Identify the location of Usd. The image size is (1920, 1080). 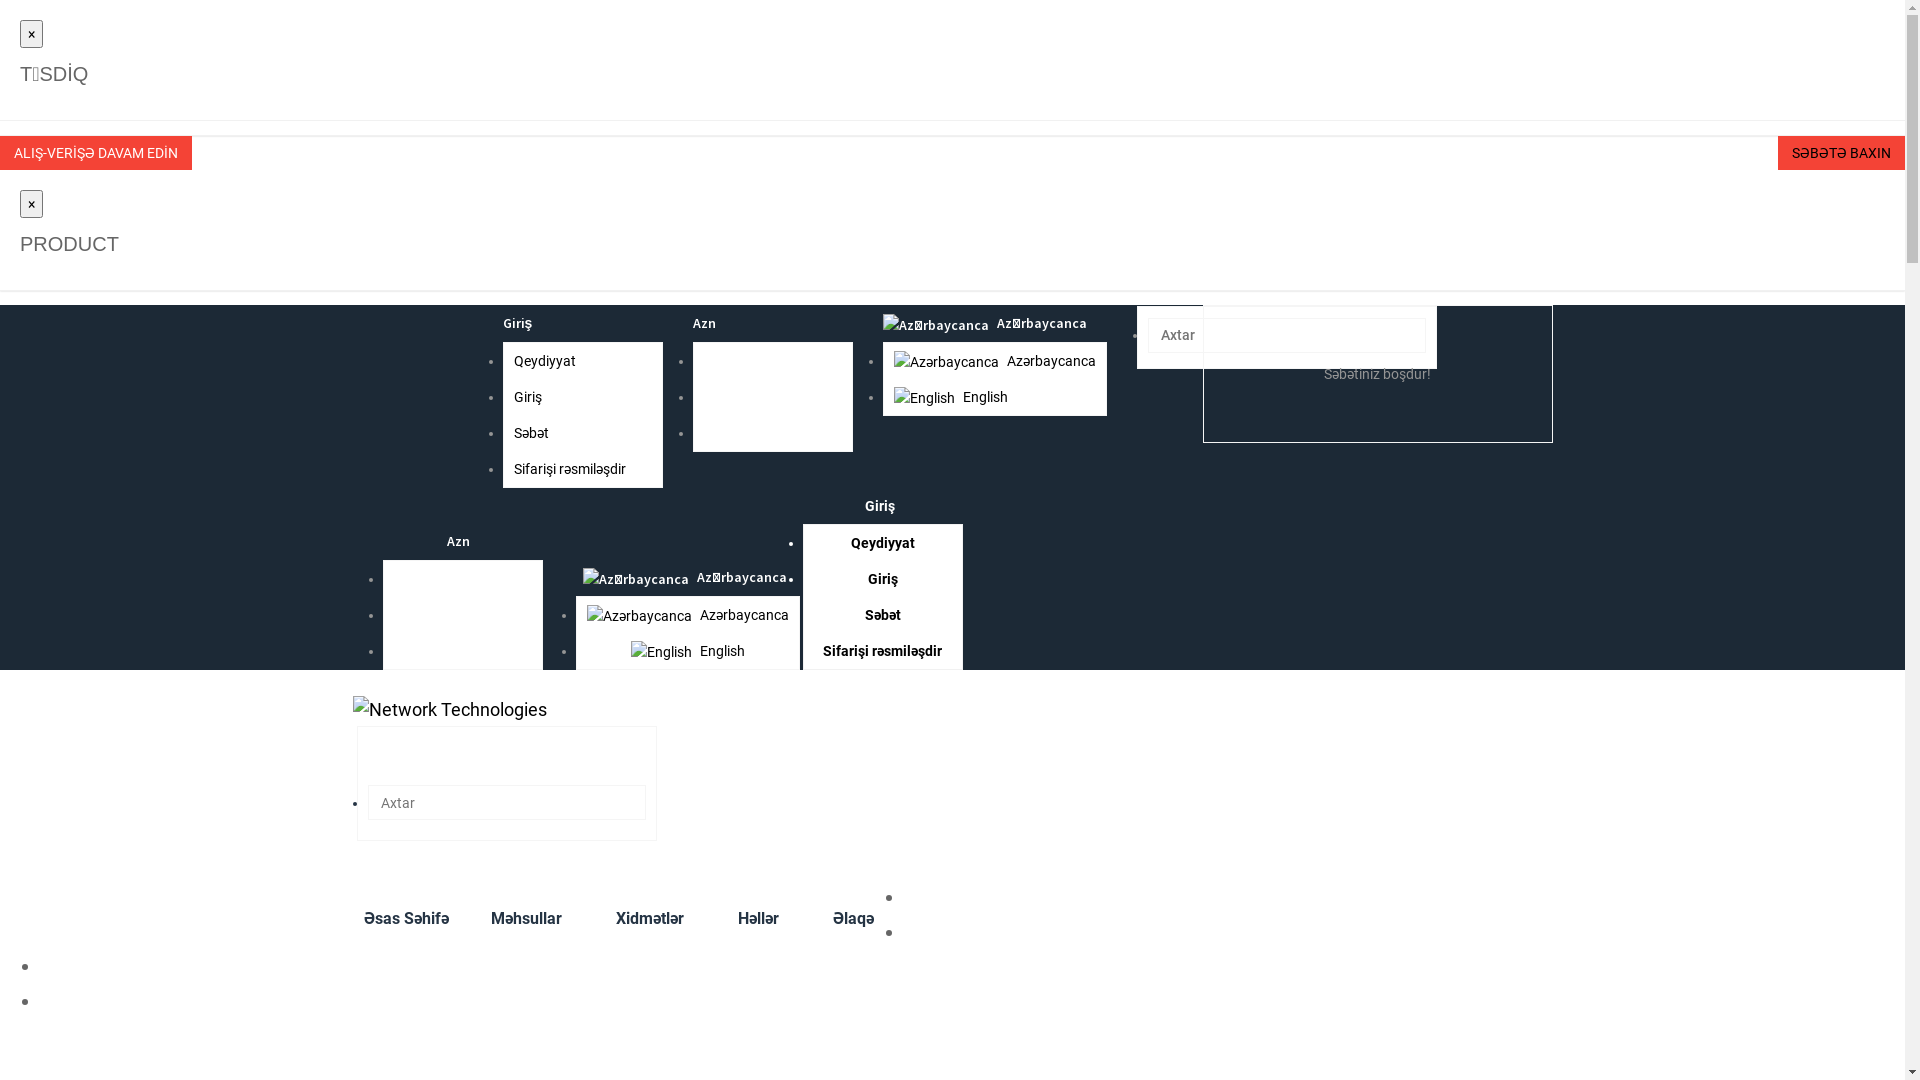
(462, 651).